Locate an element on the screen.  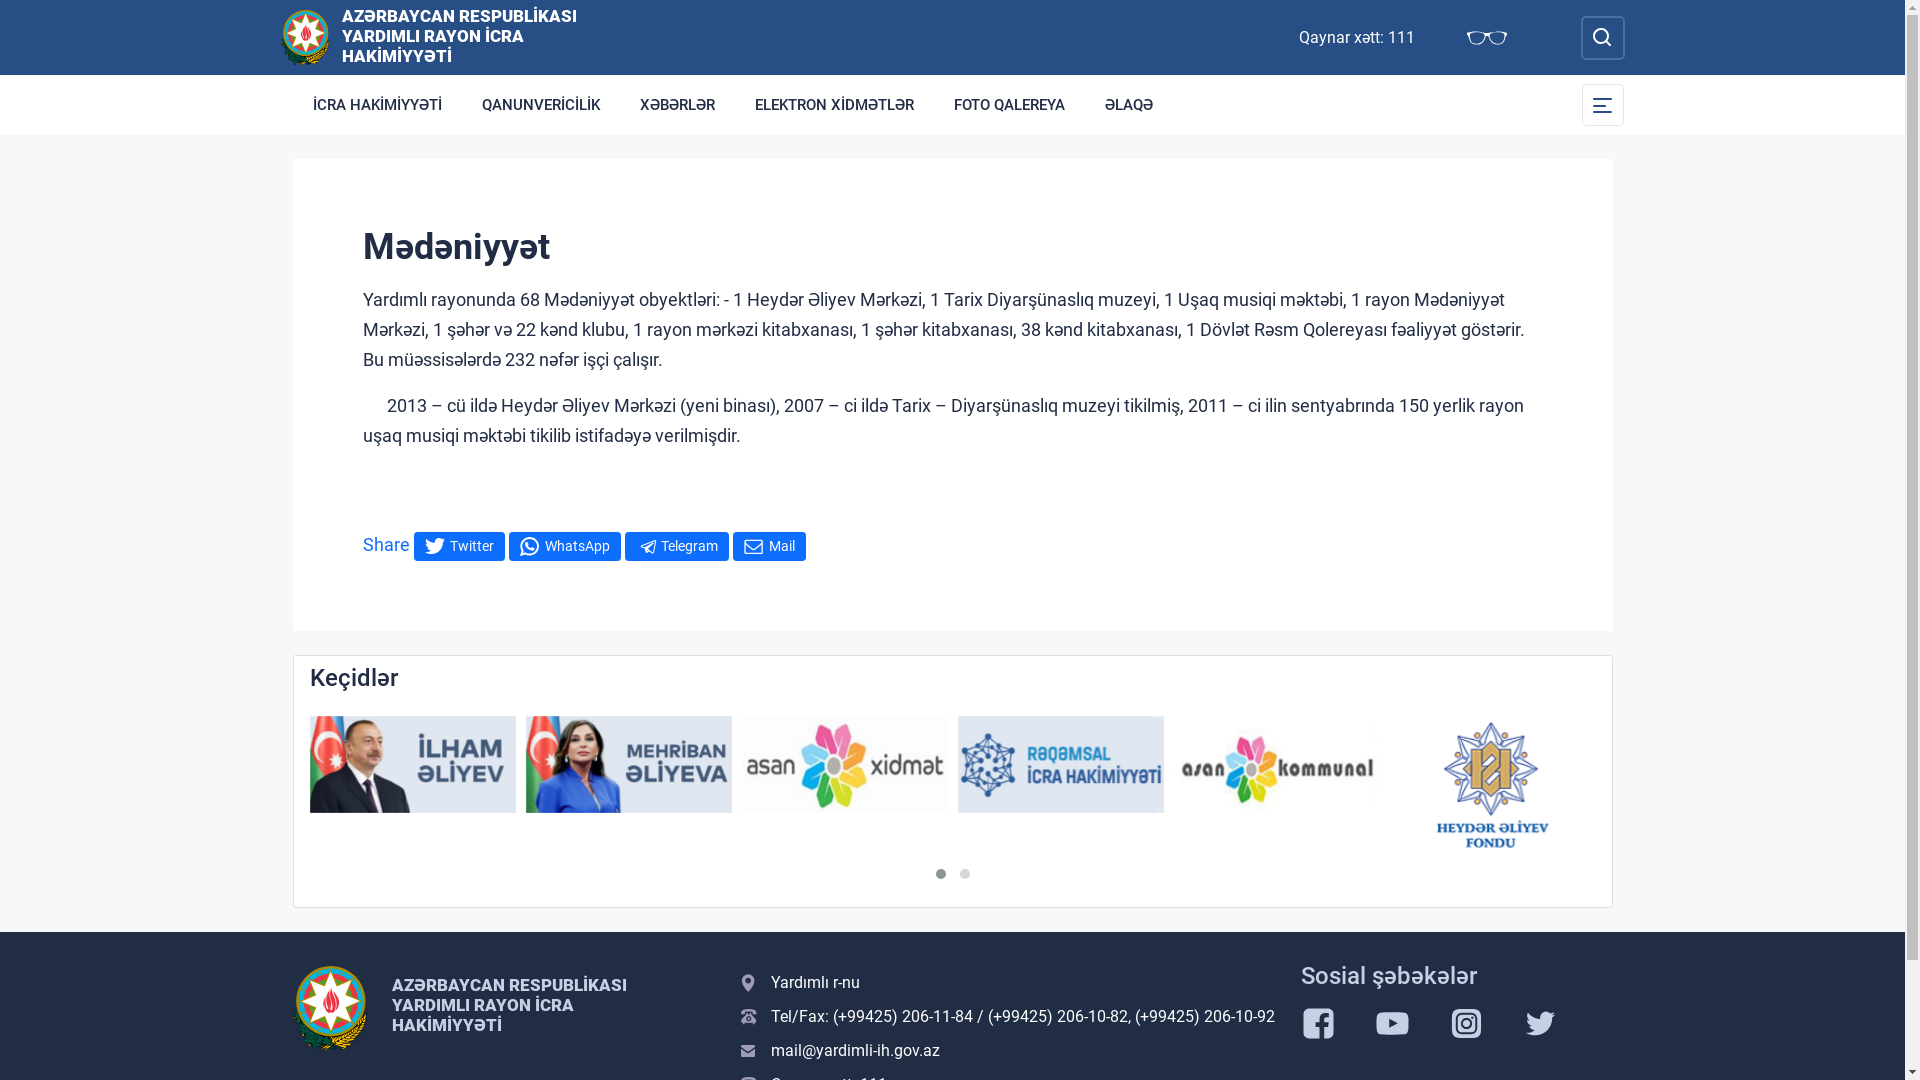
WhatsApp is located at coordinates (564, 546).